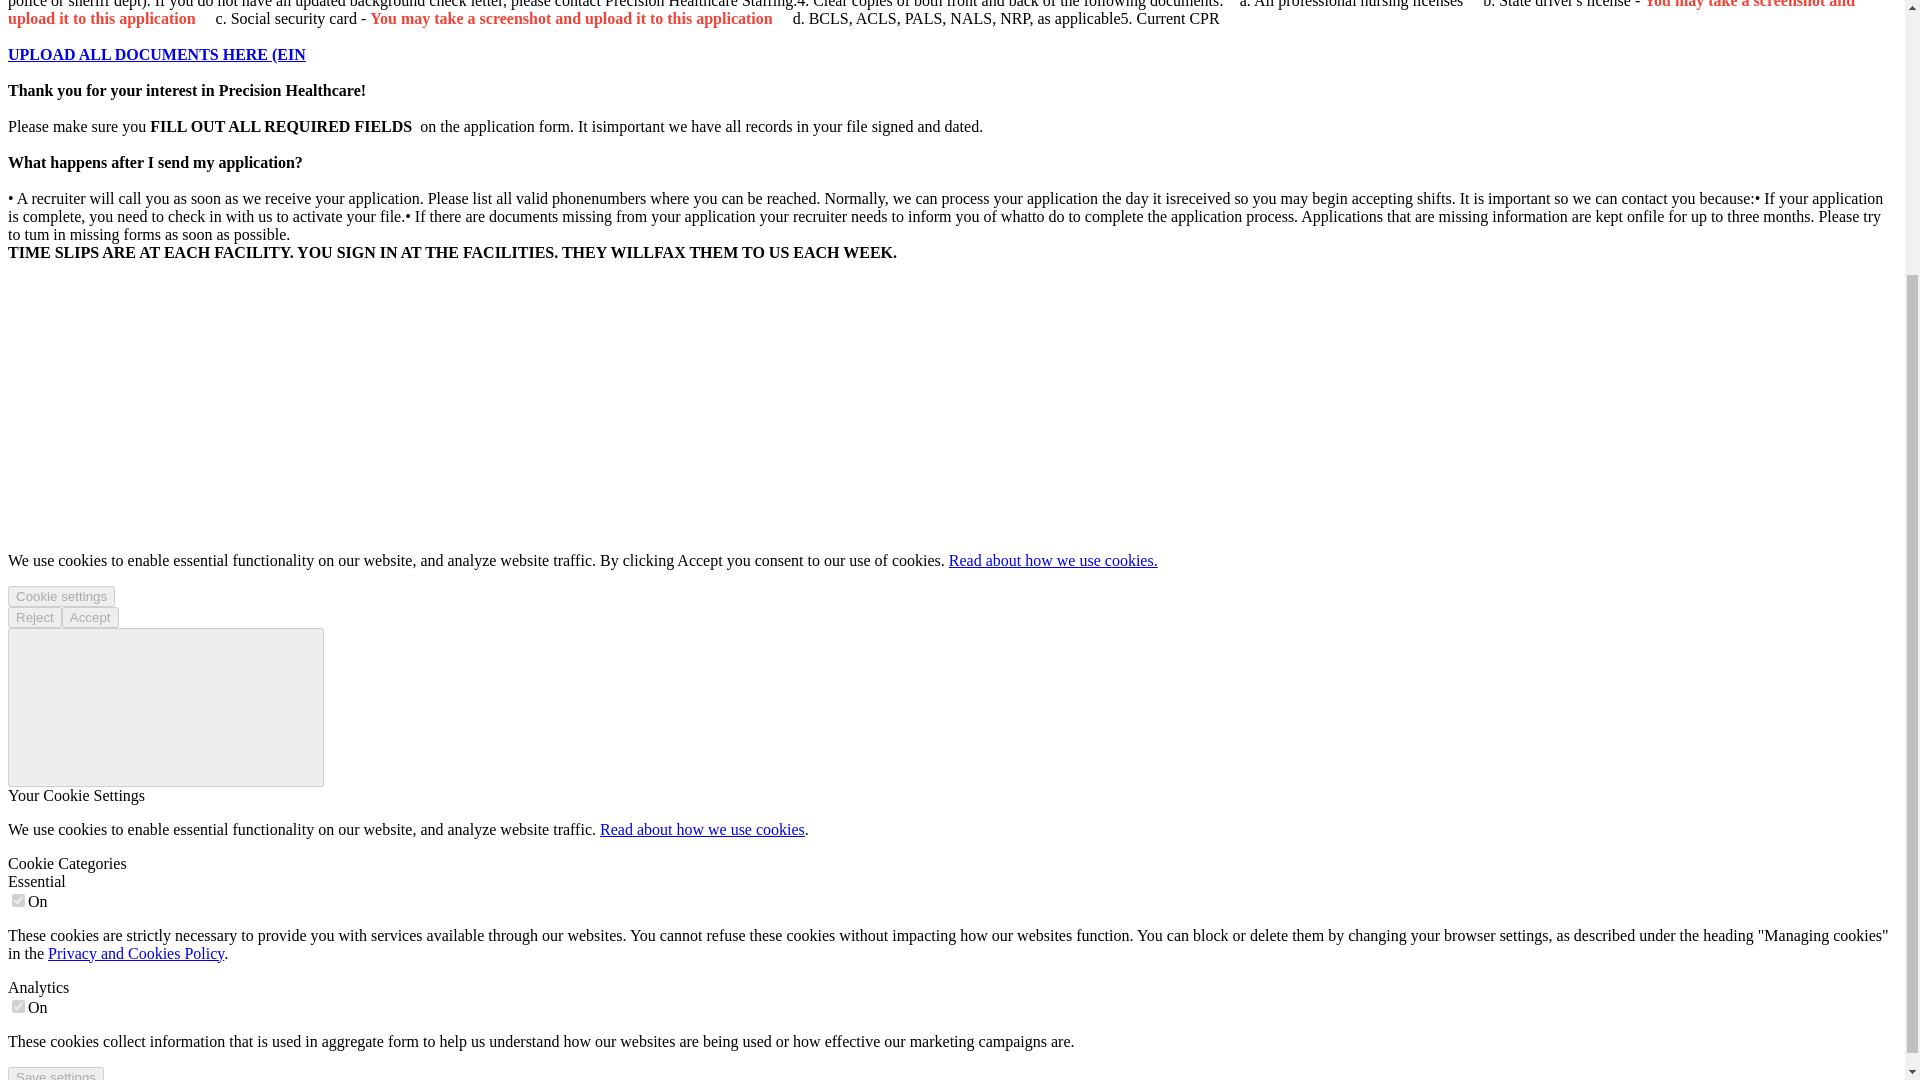 This screenshot has width=1920, height=1080. Describe the element at coordinates (136, 954) in the screenshot. I see `Privacy and Cookies Policy` at that location.